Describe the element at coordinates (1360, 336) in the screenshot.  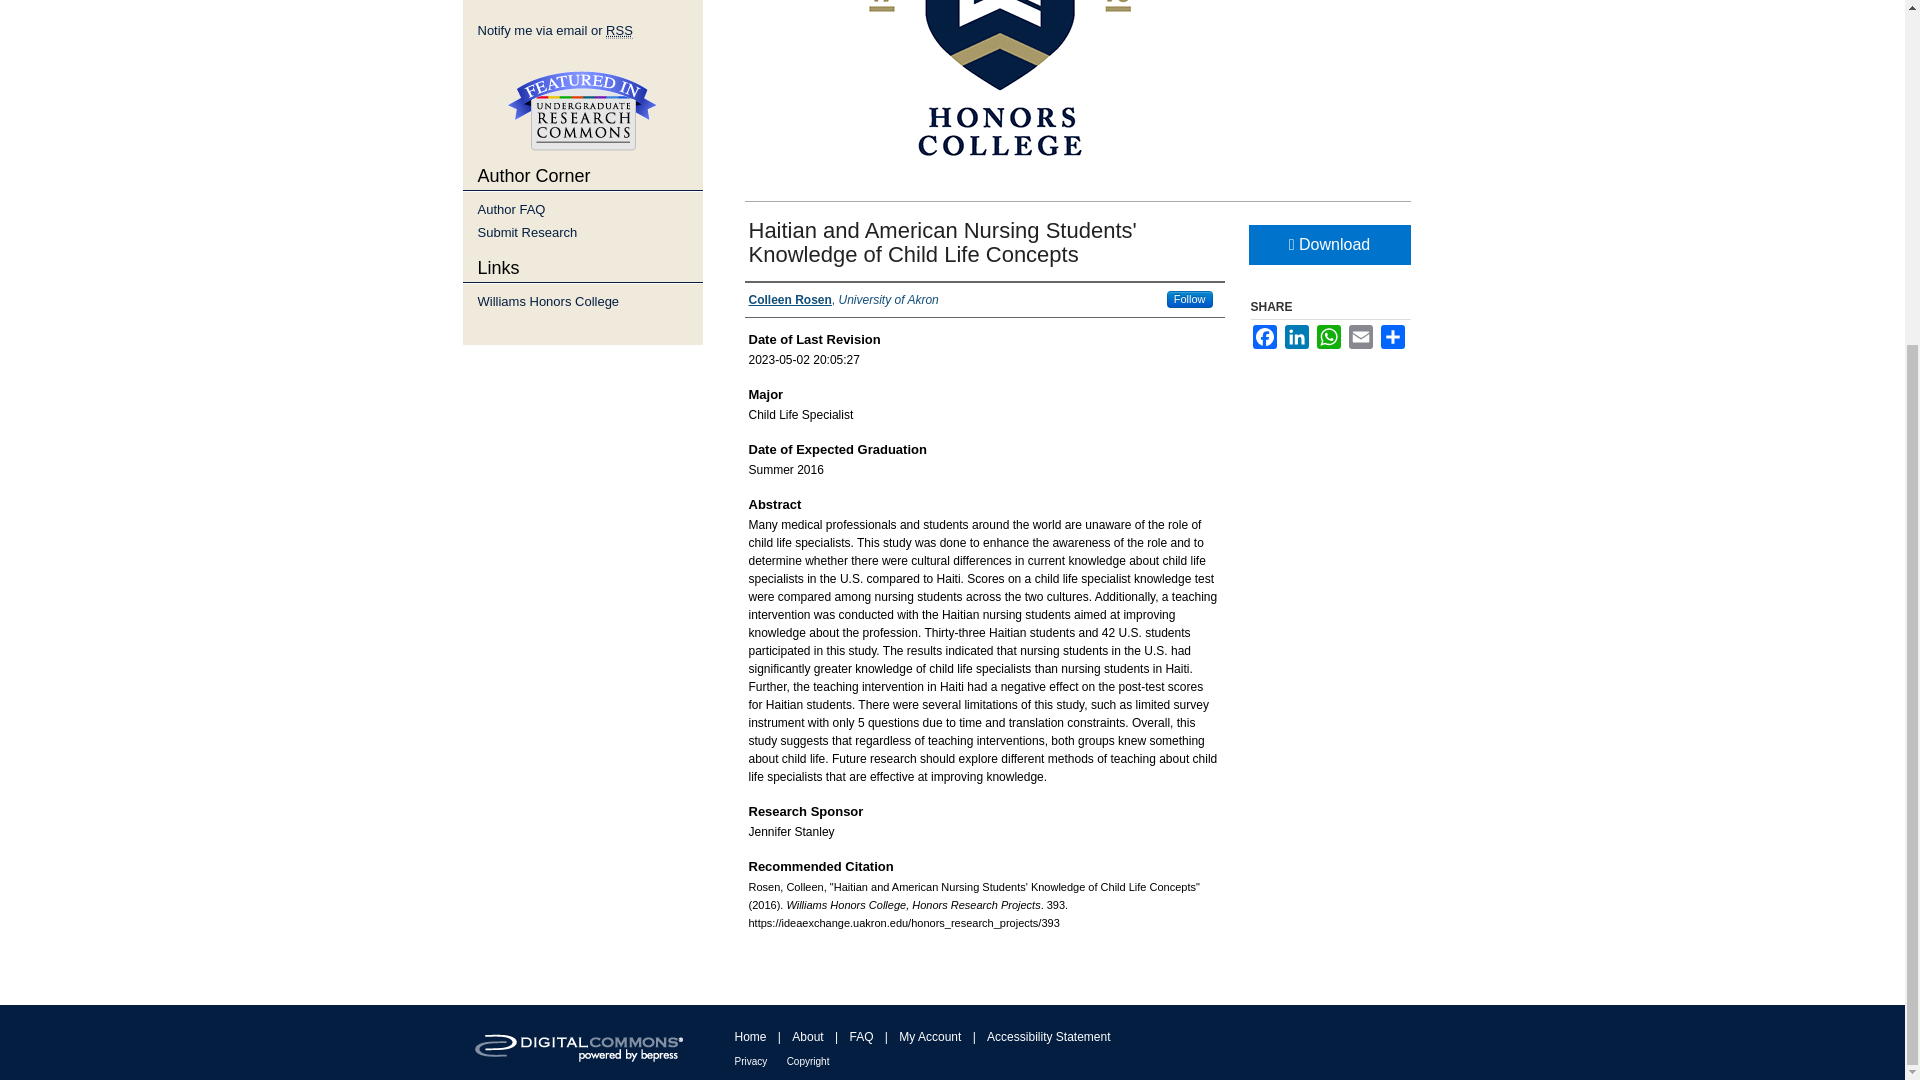
I see `Email` at that location.